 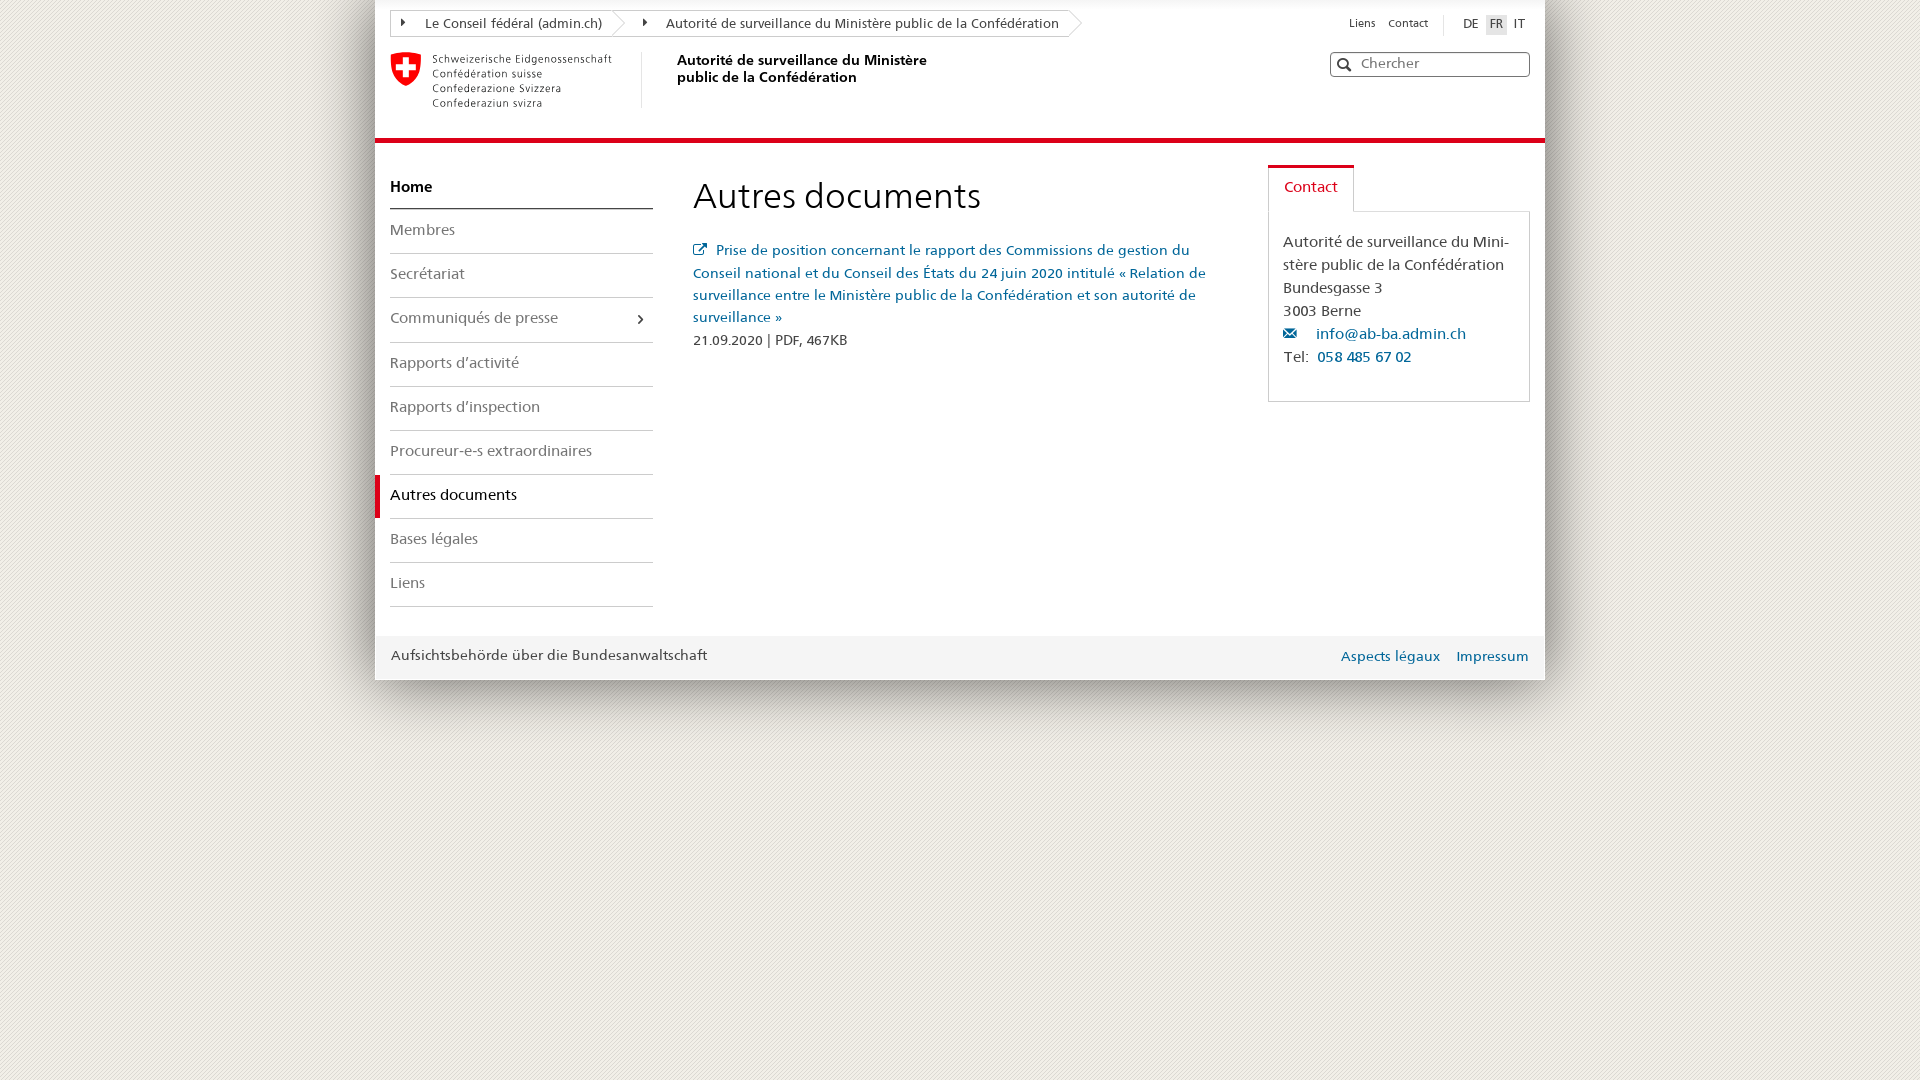 I want to click on Autres documents, so click(x=522, y=496).